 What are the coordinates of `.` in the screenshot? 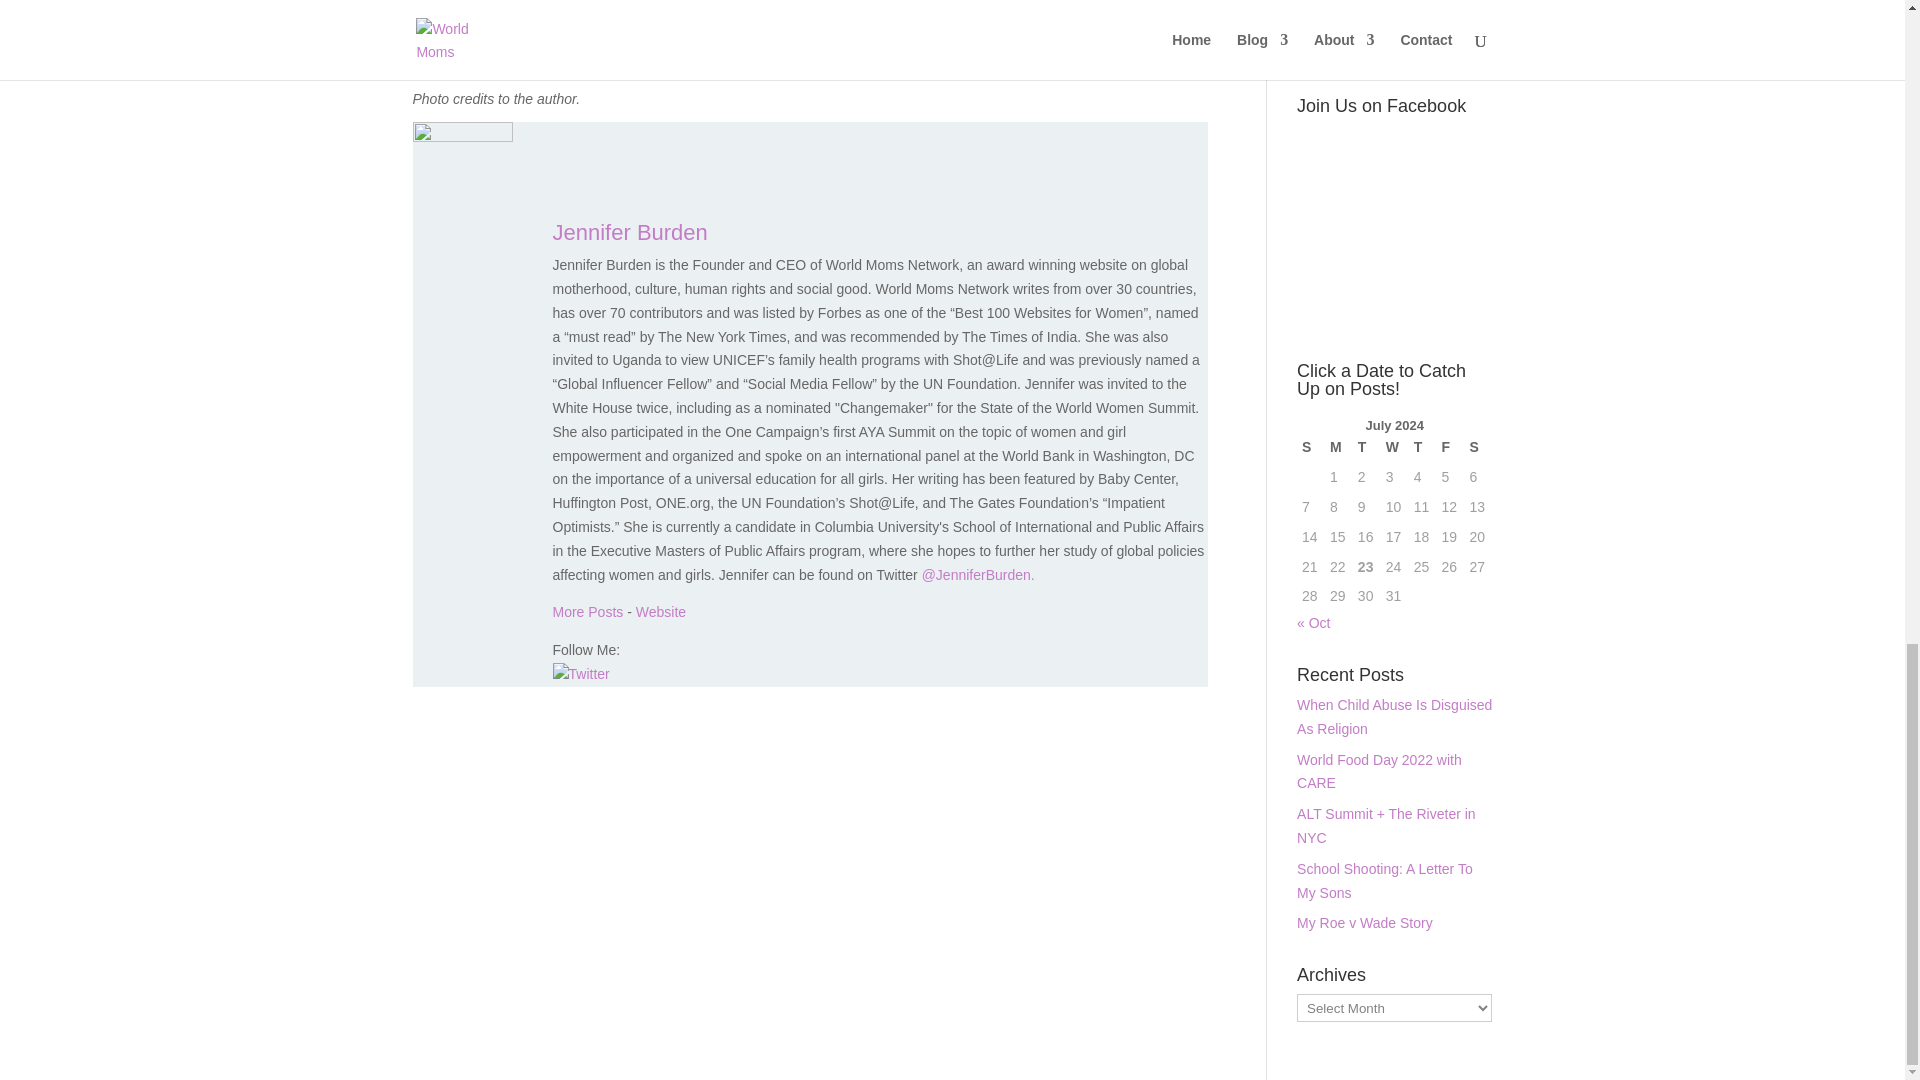 It's located at (1032, 575).